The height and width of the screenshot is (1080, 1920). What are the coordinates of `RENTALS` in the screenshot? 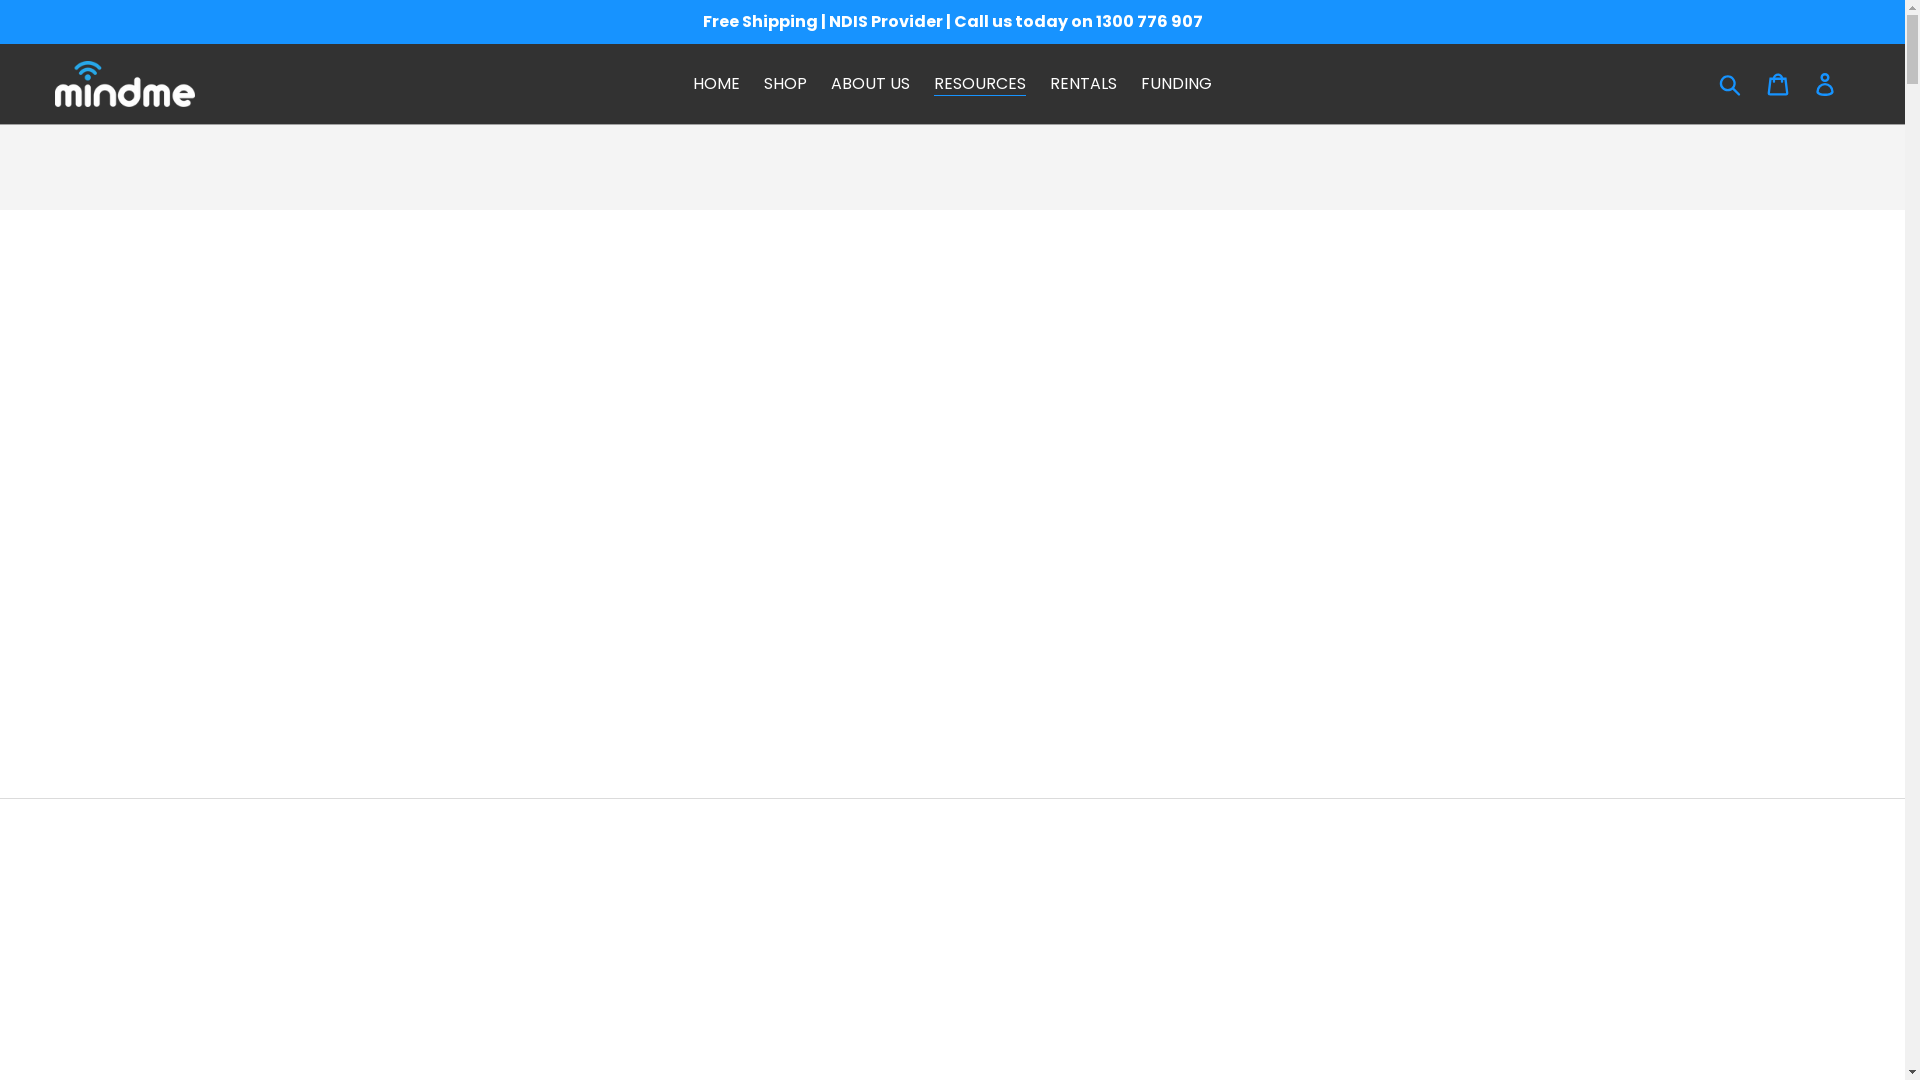 It's located at (1084, 84).